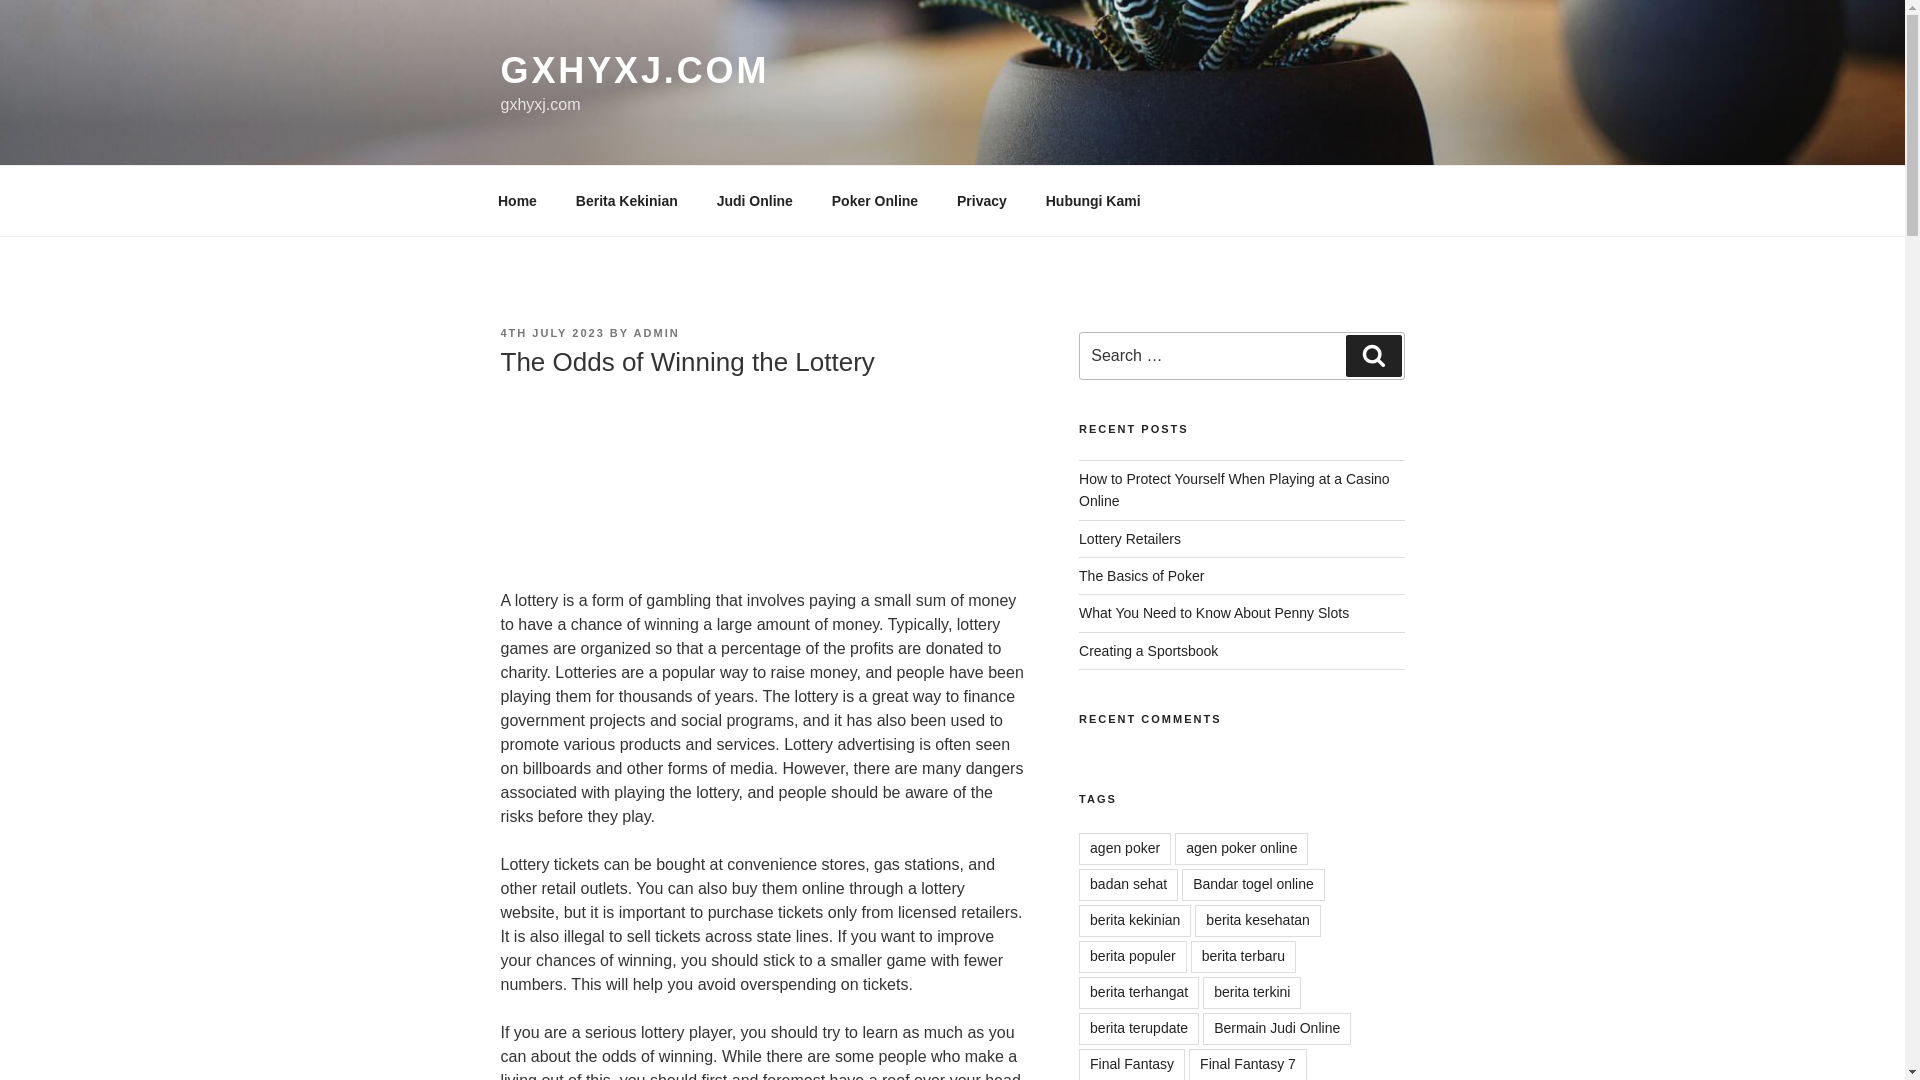 The height and width of the screenshot is (1080, 1920). What do you see at coordinates (874, 200) in the screenshot?
I see `Poker Online` at bounding box center [874, 200].